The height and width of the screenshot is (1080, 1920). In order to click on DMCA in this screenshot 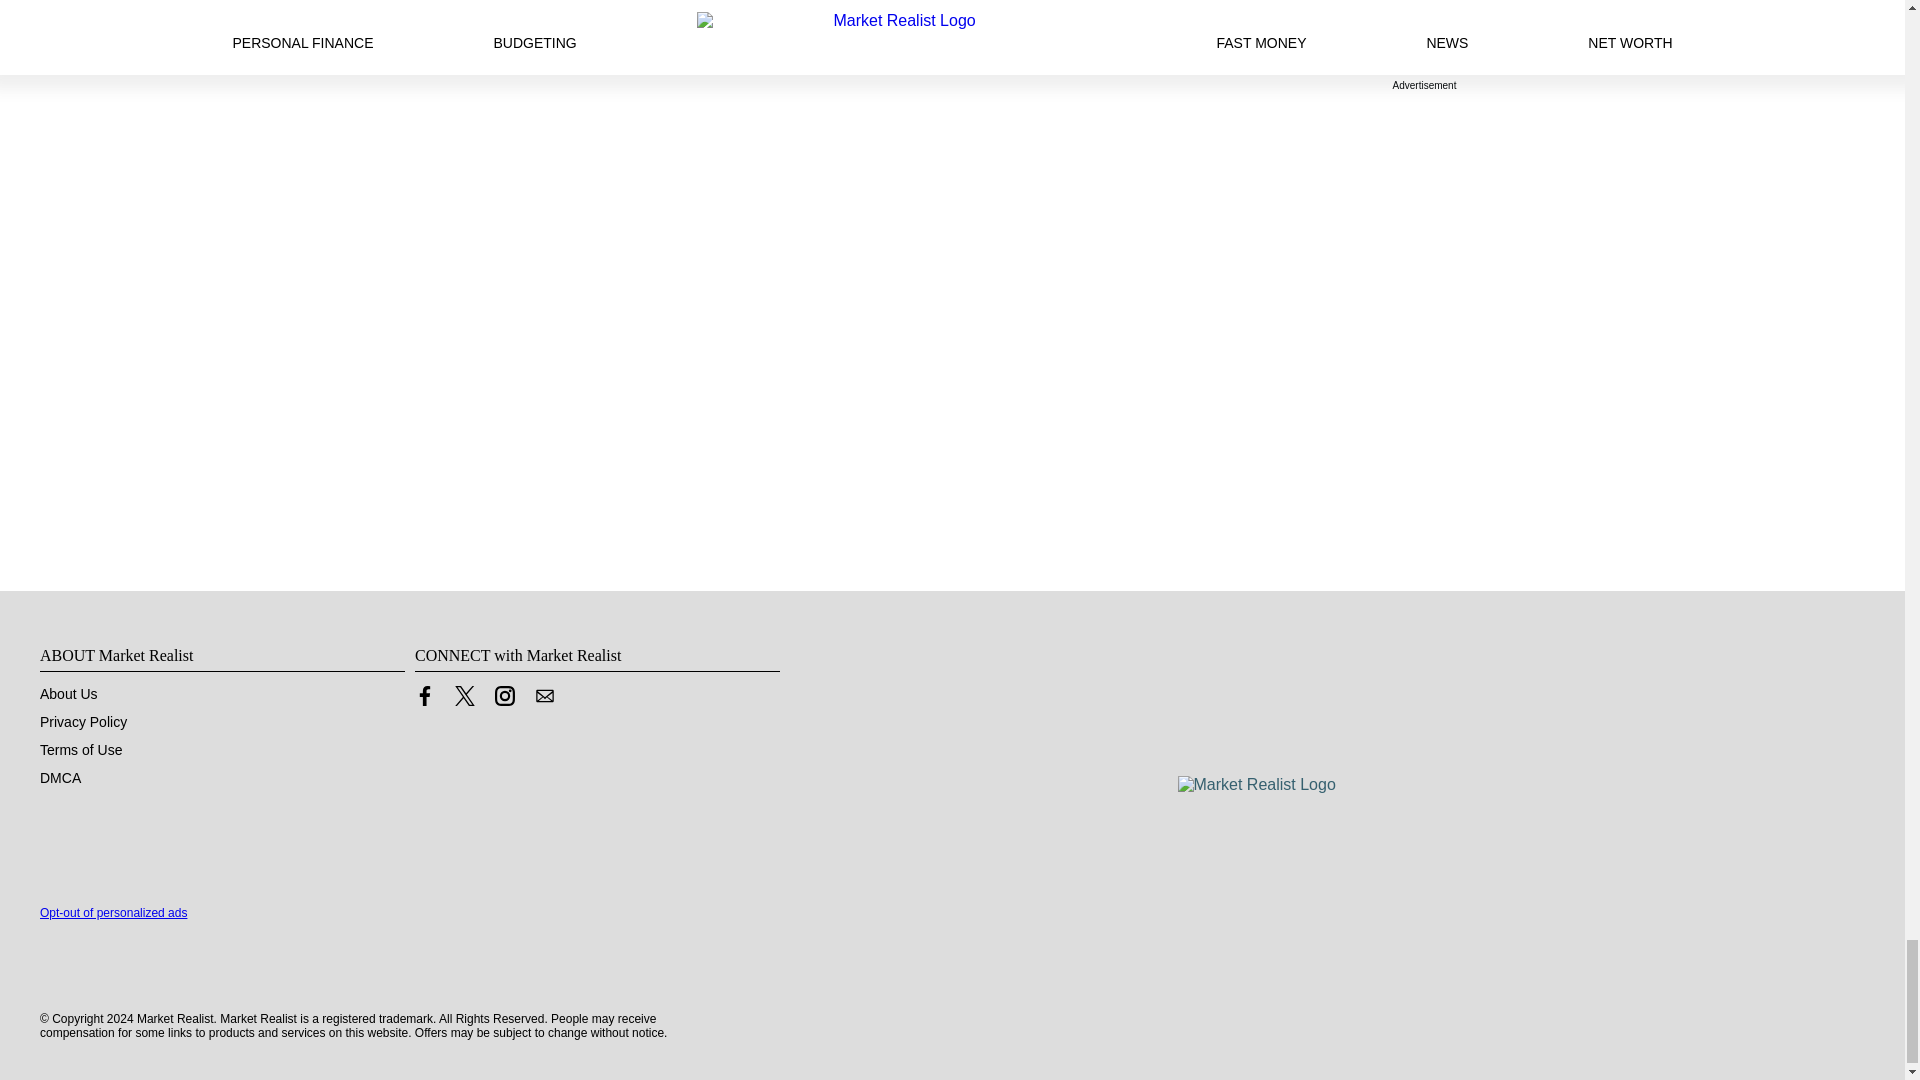, I will do `click(60, 778)`.